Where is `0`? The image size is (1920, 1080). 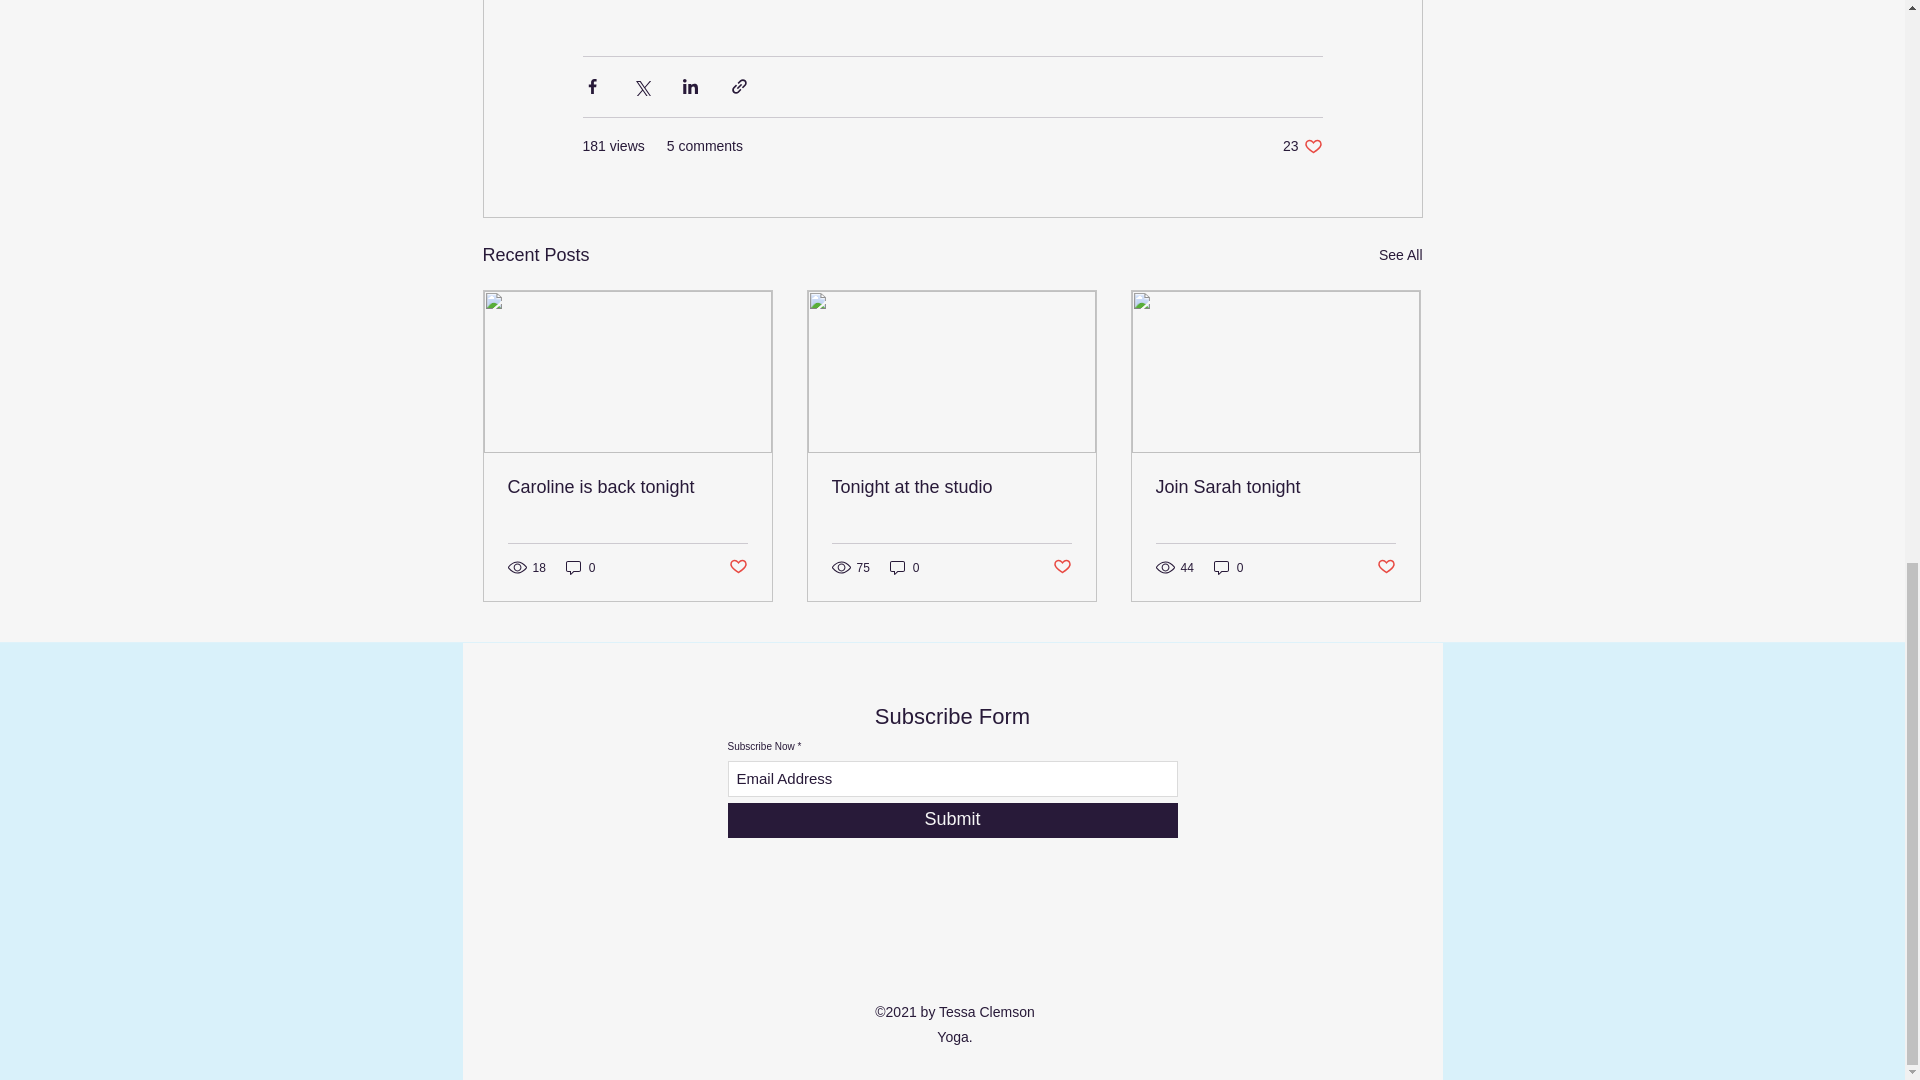 0 is located at coordinates (904, 567).